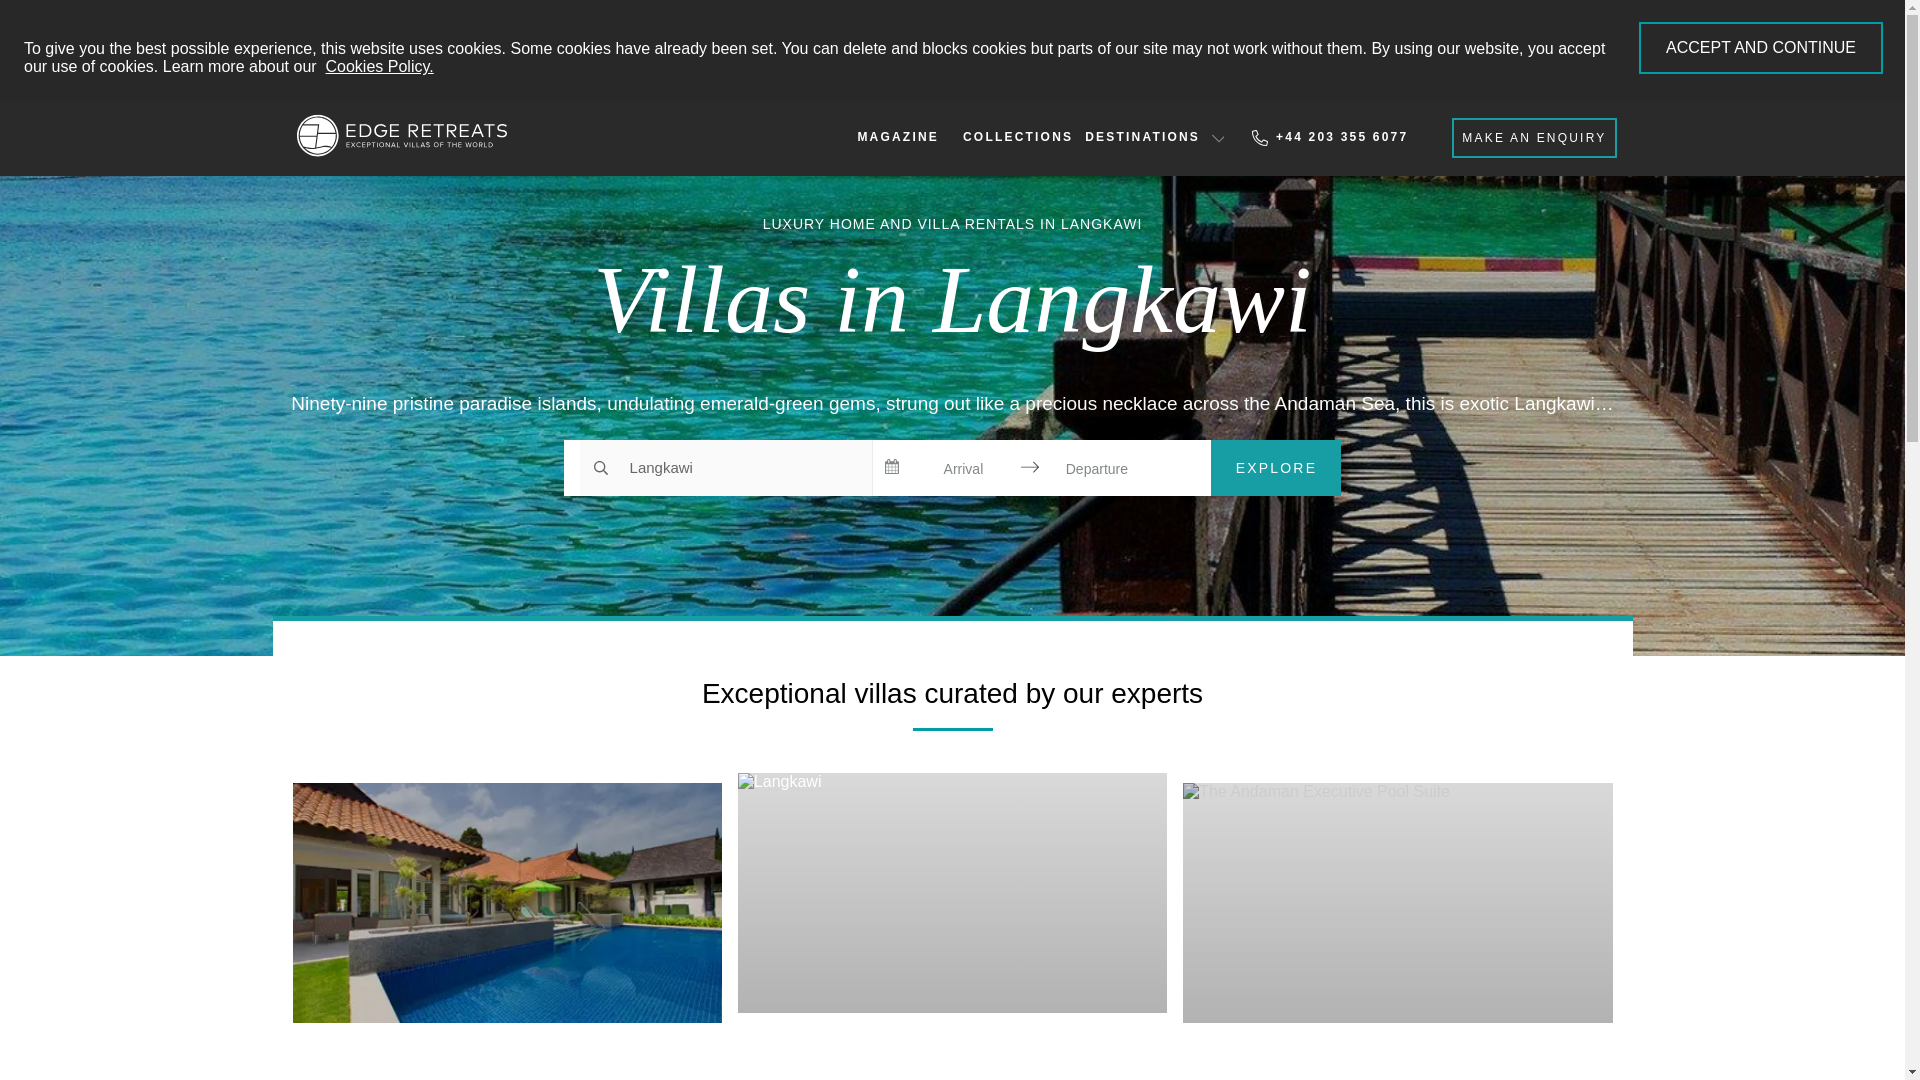 This screenshot has height=1080, width=1920. Describe the element at coordinates (725, 467) in the screenshot. I see `Langkawi` at that location.